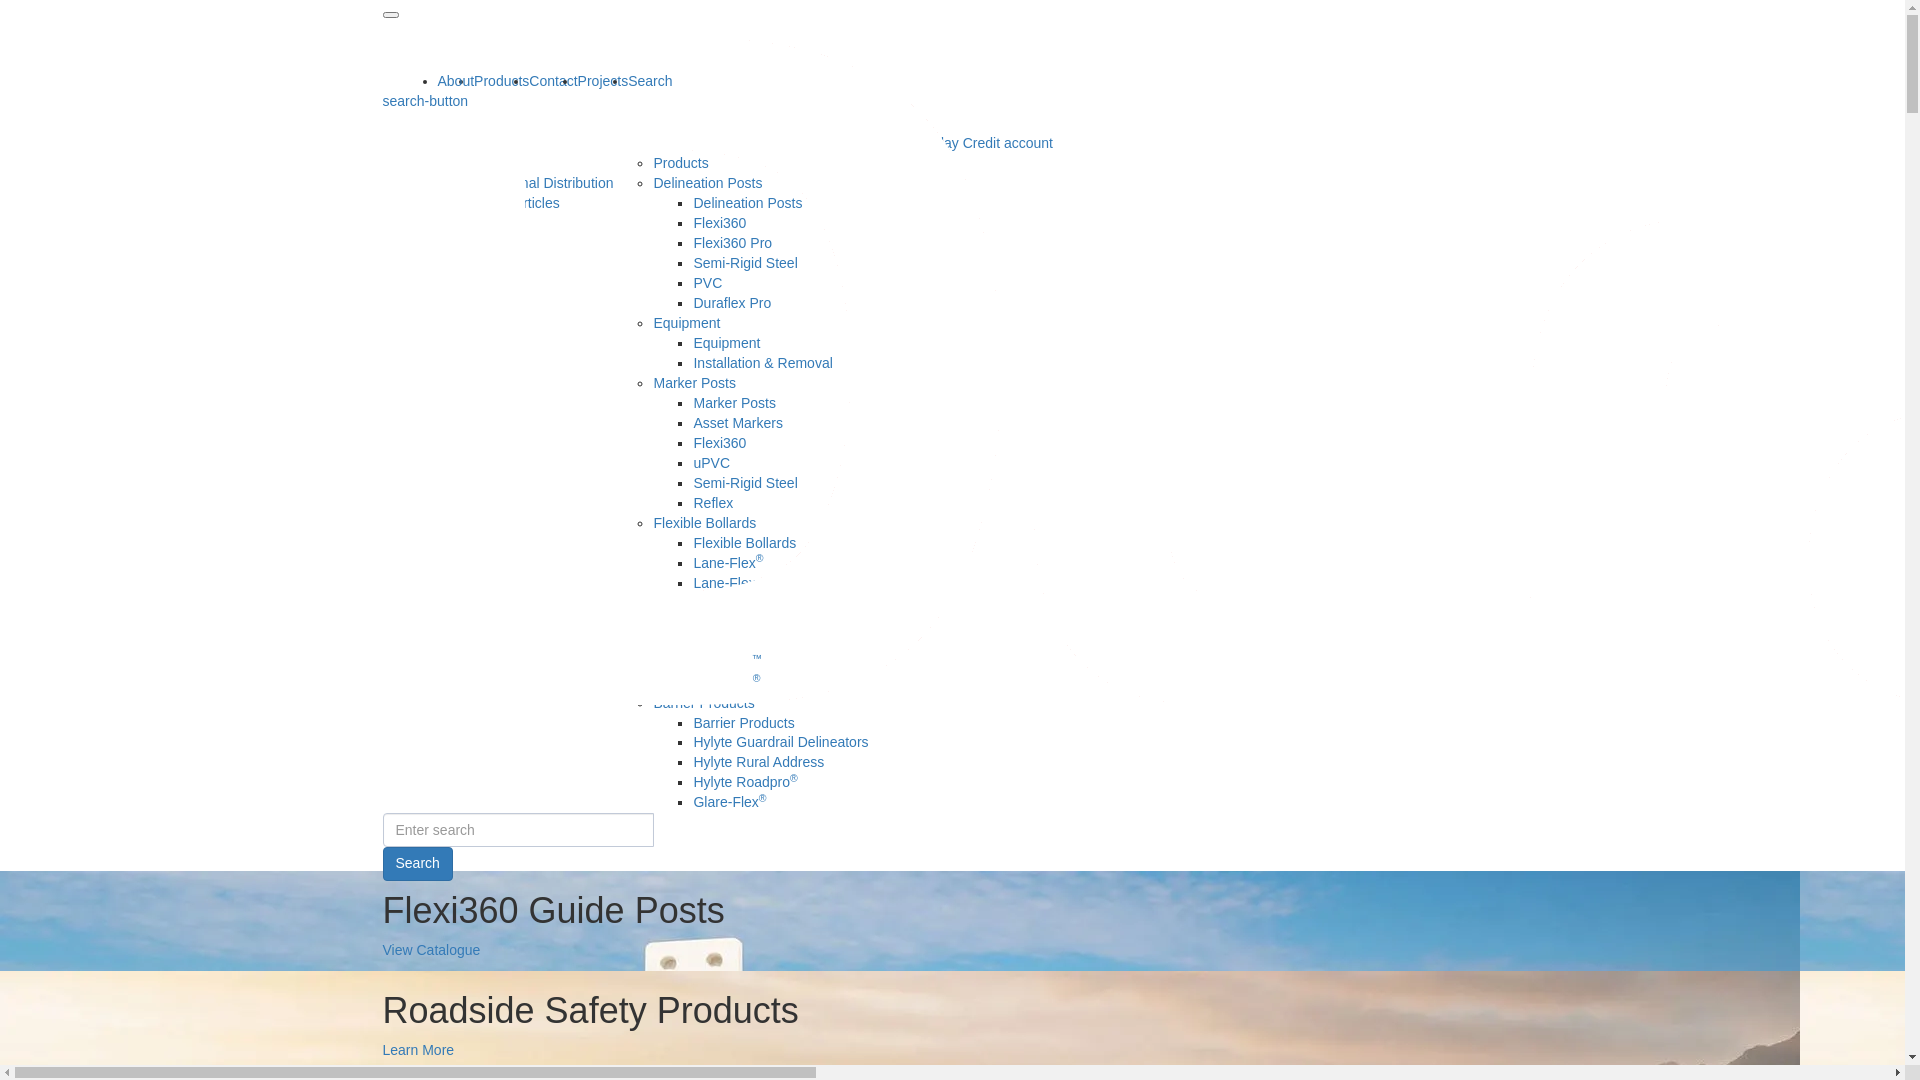 The height and width of the screenshot is (1080, 1920). What do you see at coordinates (745, 483) in the screenshot?
I see `Semi-Rigid Steel` at bounding box center [745, 483].